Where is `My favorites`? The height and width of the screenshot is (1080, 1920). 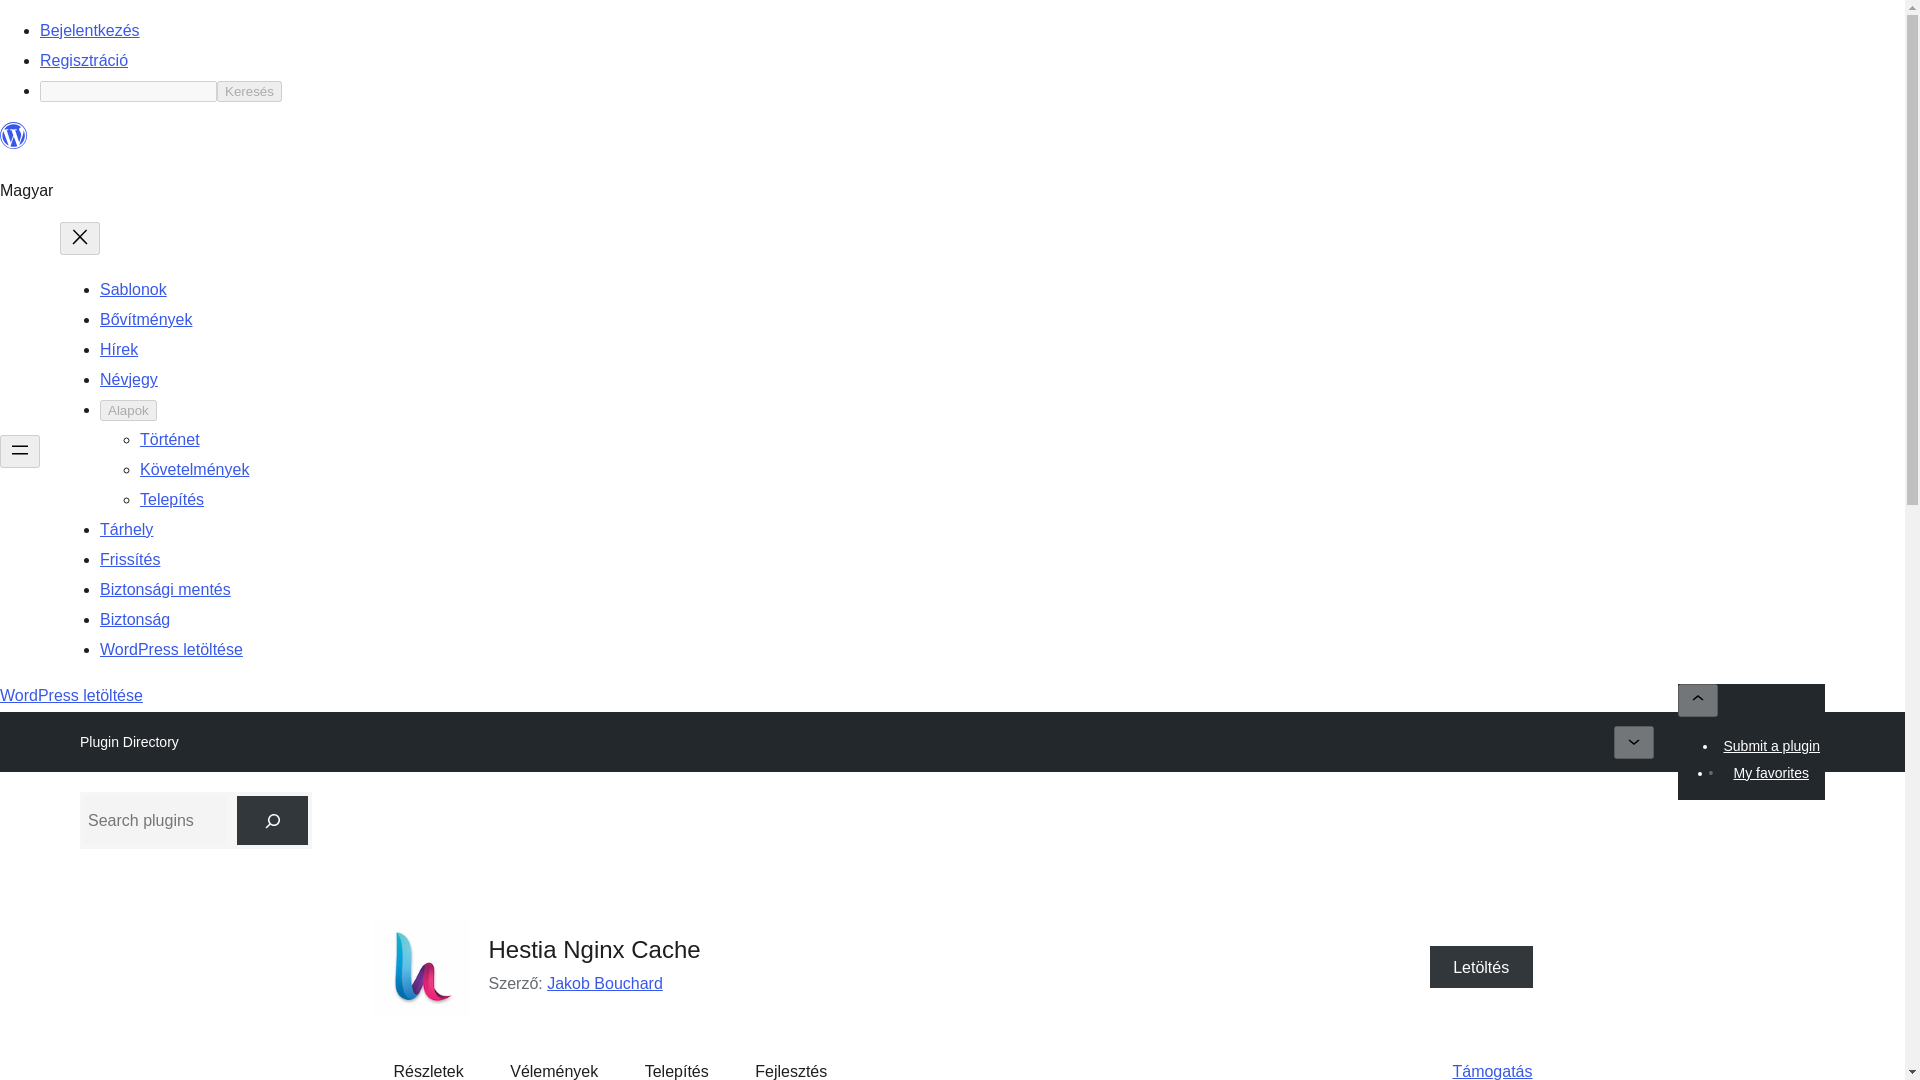 My favorites is located at coordinates (1770, 773).